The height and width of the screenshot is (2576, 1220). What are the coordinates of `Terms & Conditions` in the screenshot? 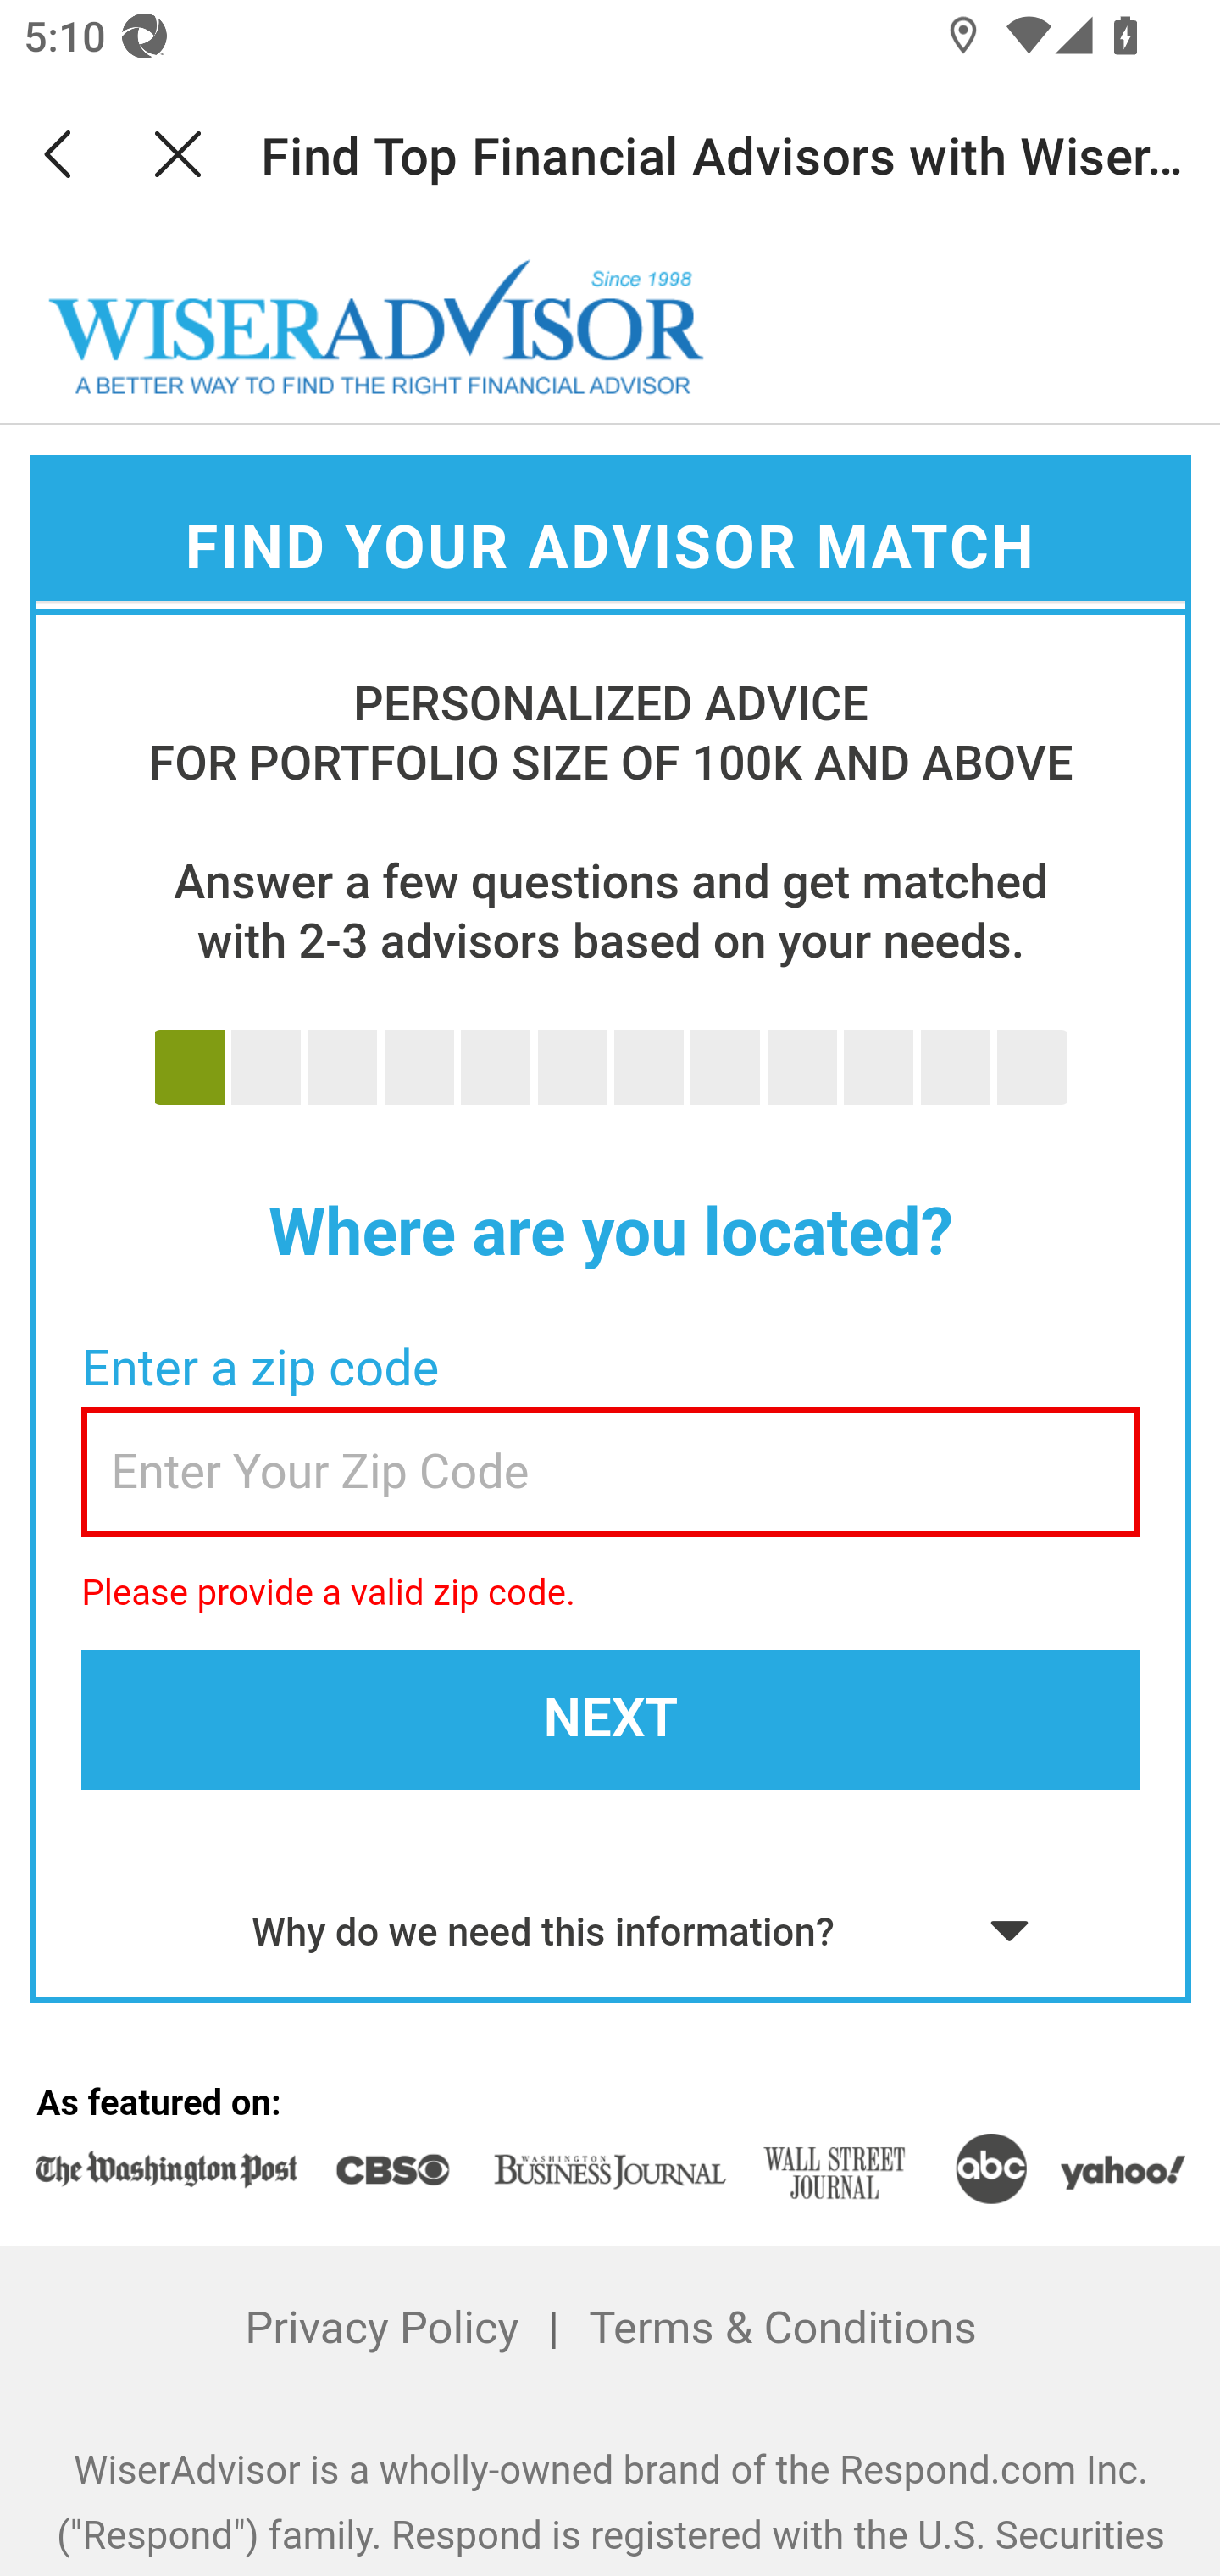 It's located at (782, 2329).